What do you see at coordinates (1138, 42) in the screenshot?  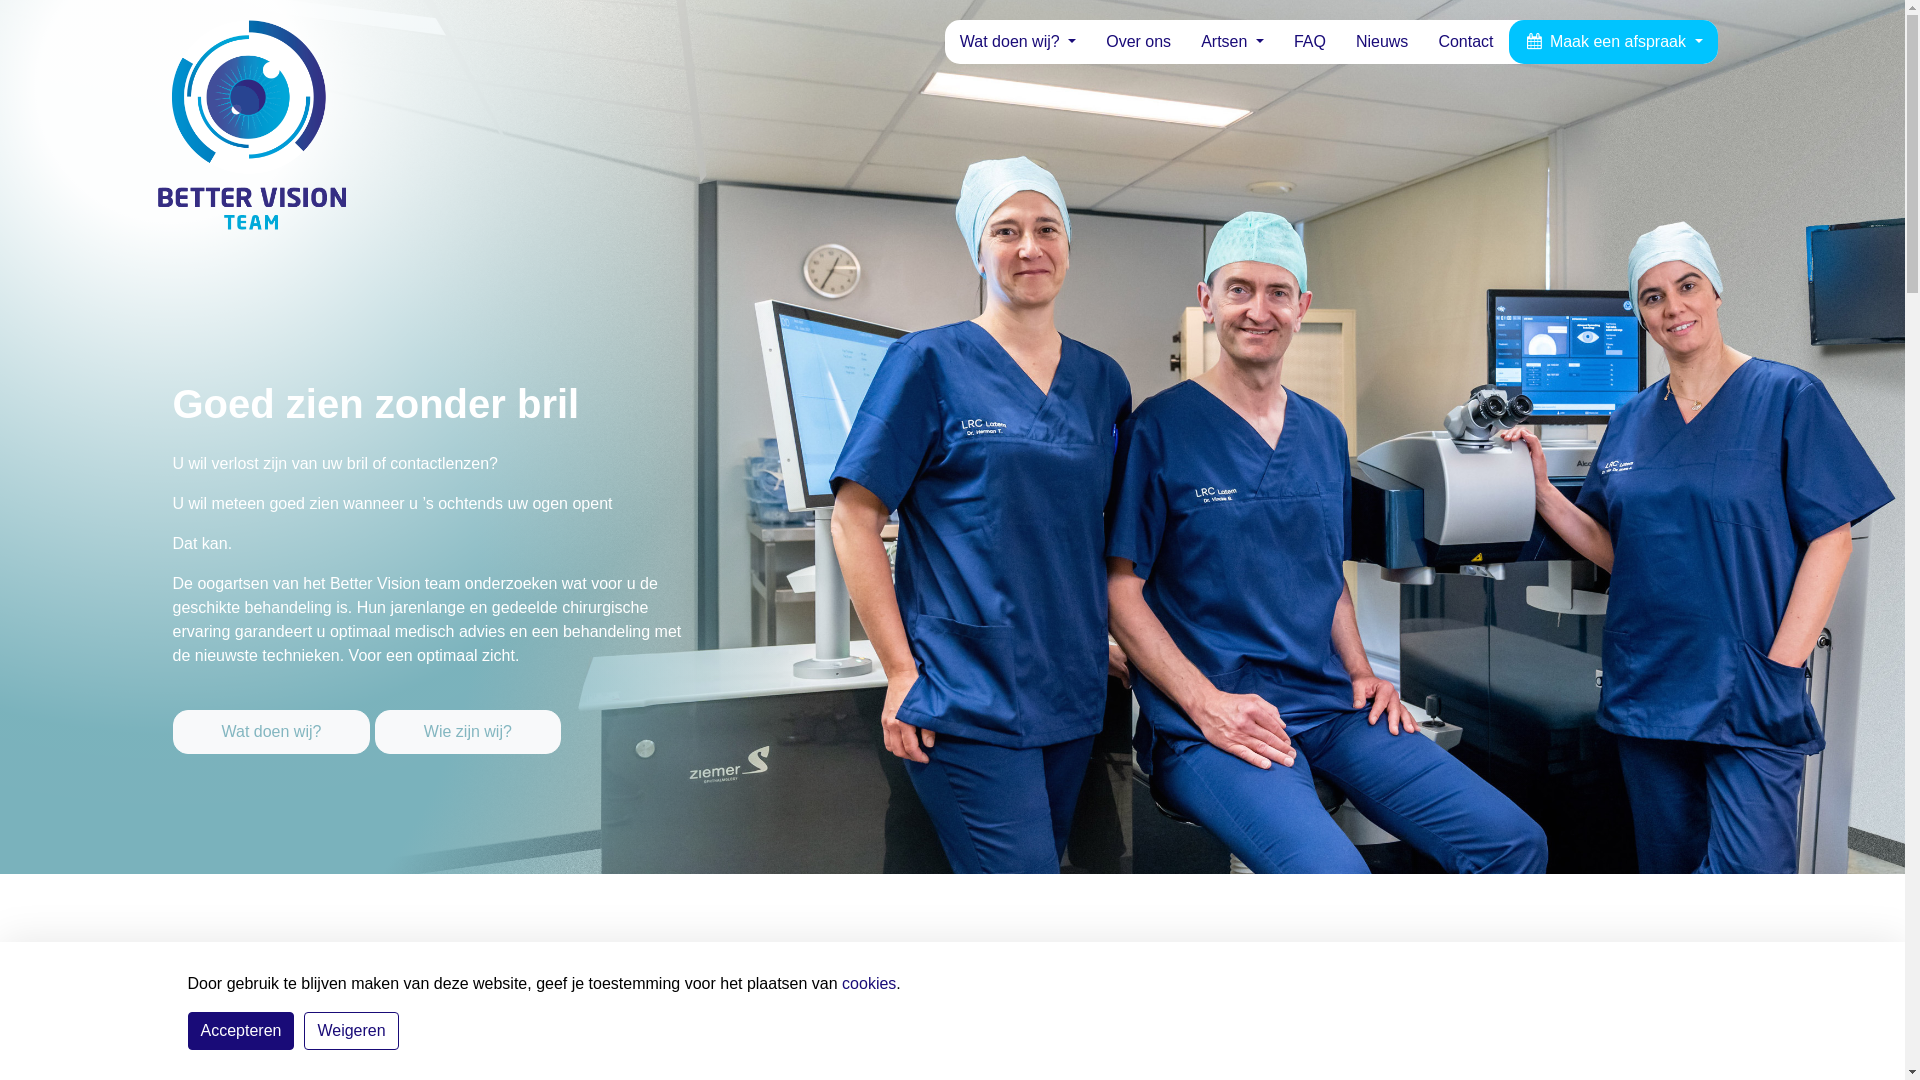 I see `Over ons` at bounding box center [1138, 42].